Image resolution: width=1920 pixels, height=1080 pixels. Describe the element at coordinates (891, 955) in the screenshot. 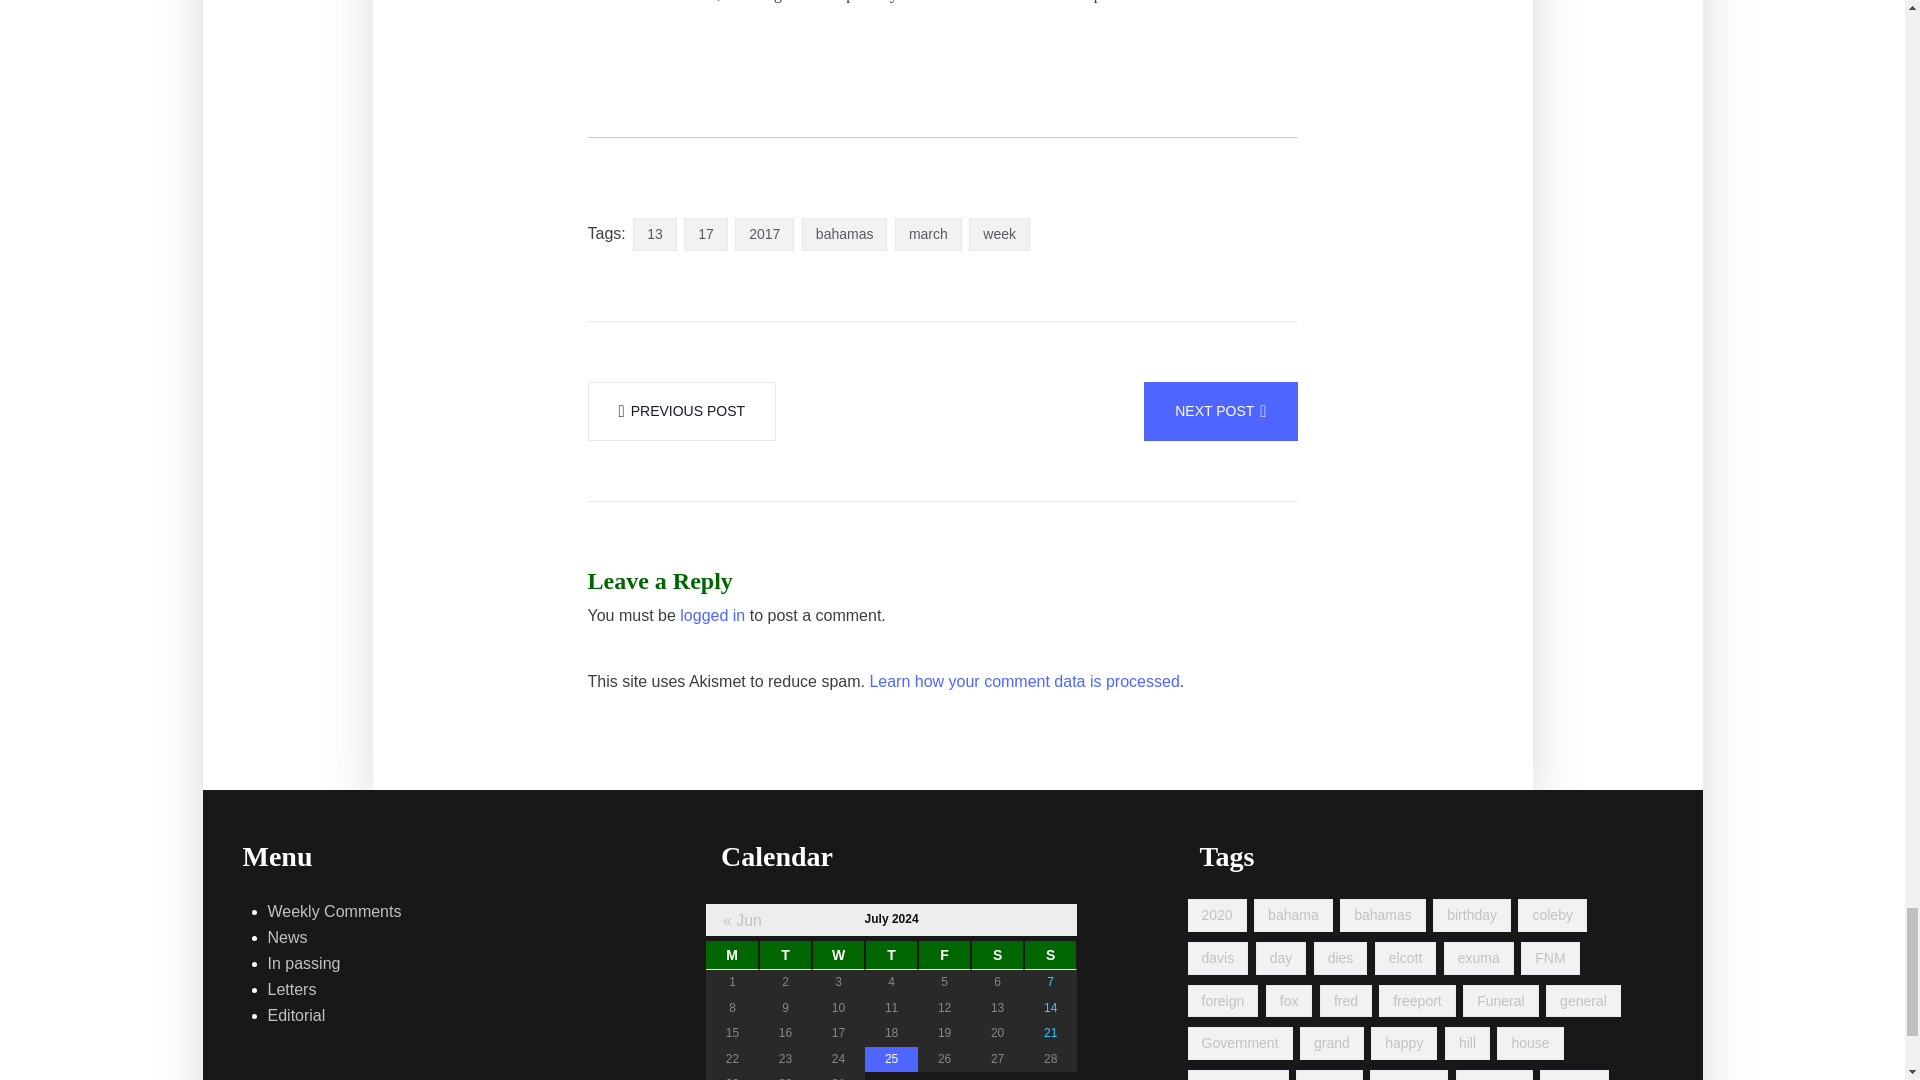

I see `Thursday` at that location.